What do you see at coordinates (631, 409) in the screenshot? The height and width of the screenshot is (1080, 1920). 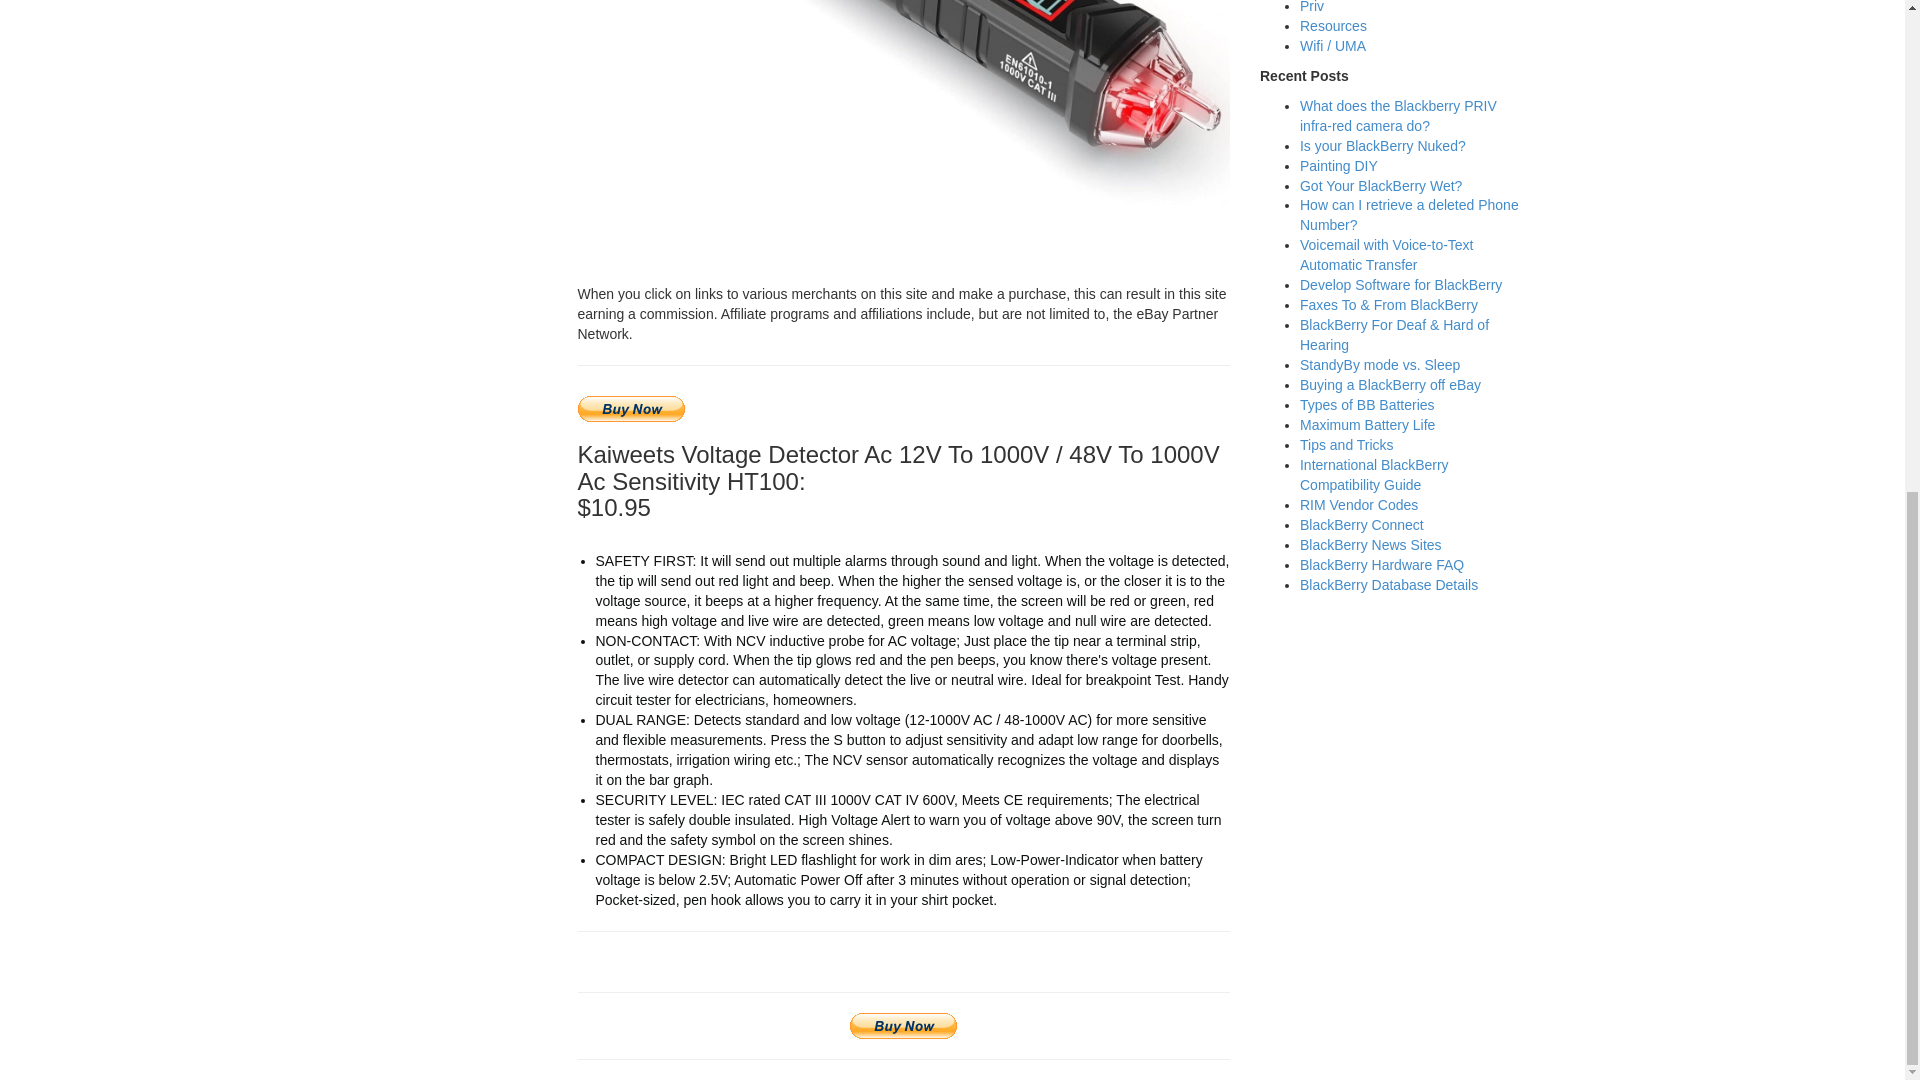 I see `Buy Now` at bounding box center [631, 409].